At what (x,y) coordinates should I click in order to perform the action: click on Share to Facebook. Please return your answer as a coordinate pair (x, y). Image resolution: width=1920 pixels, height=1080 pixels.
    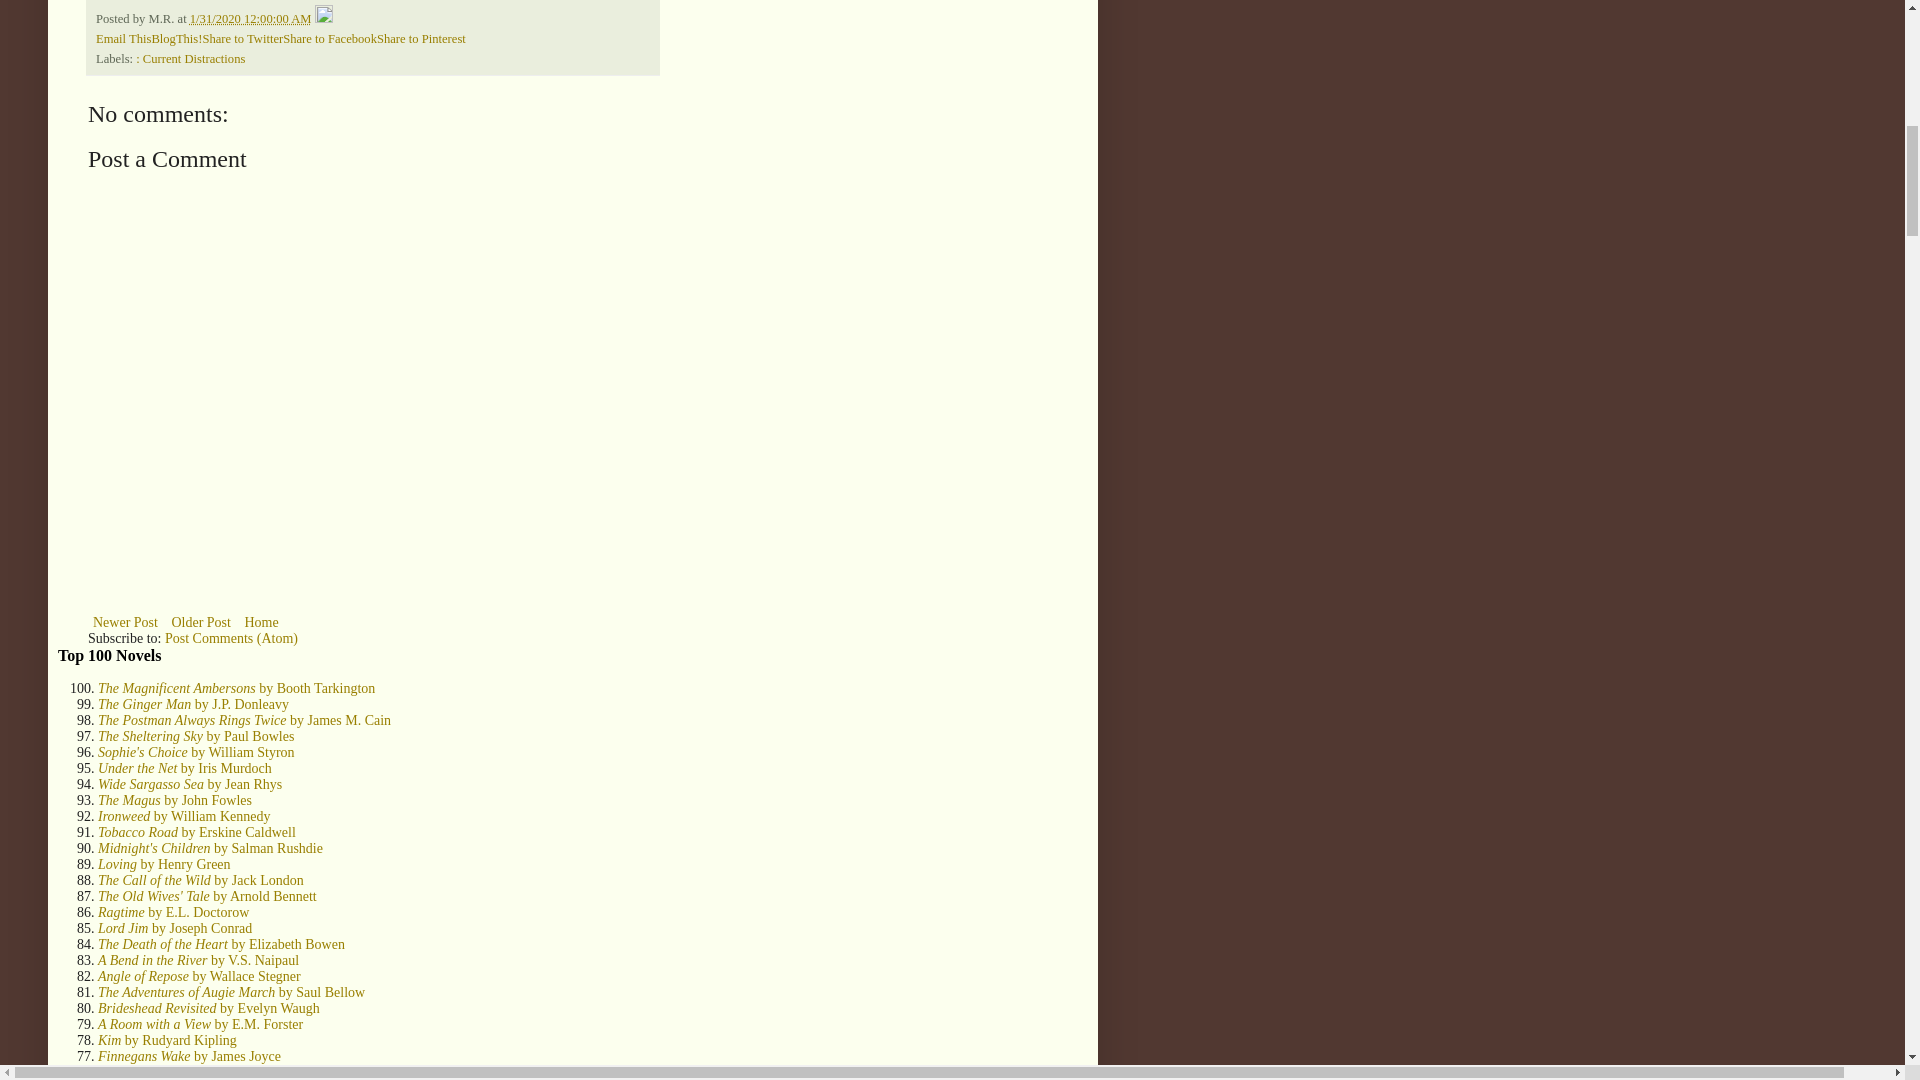
    Looking at the image, I should click on (329, 39).